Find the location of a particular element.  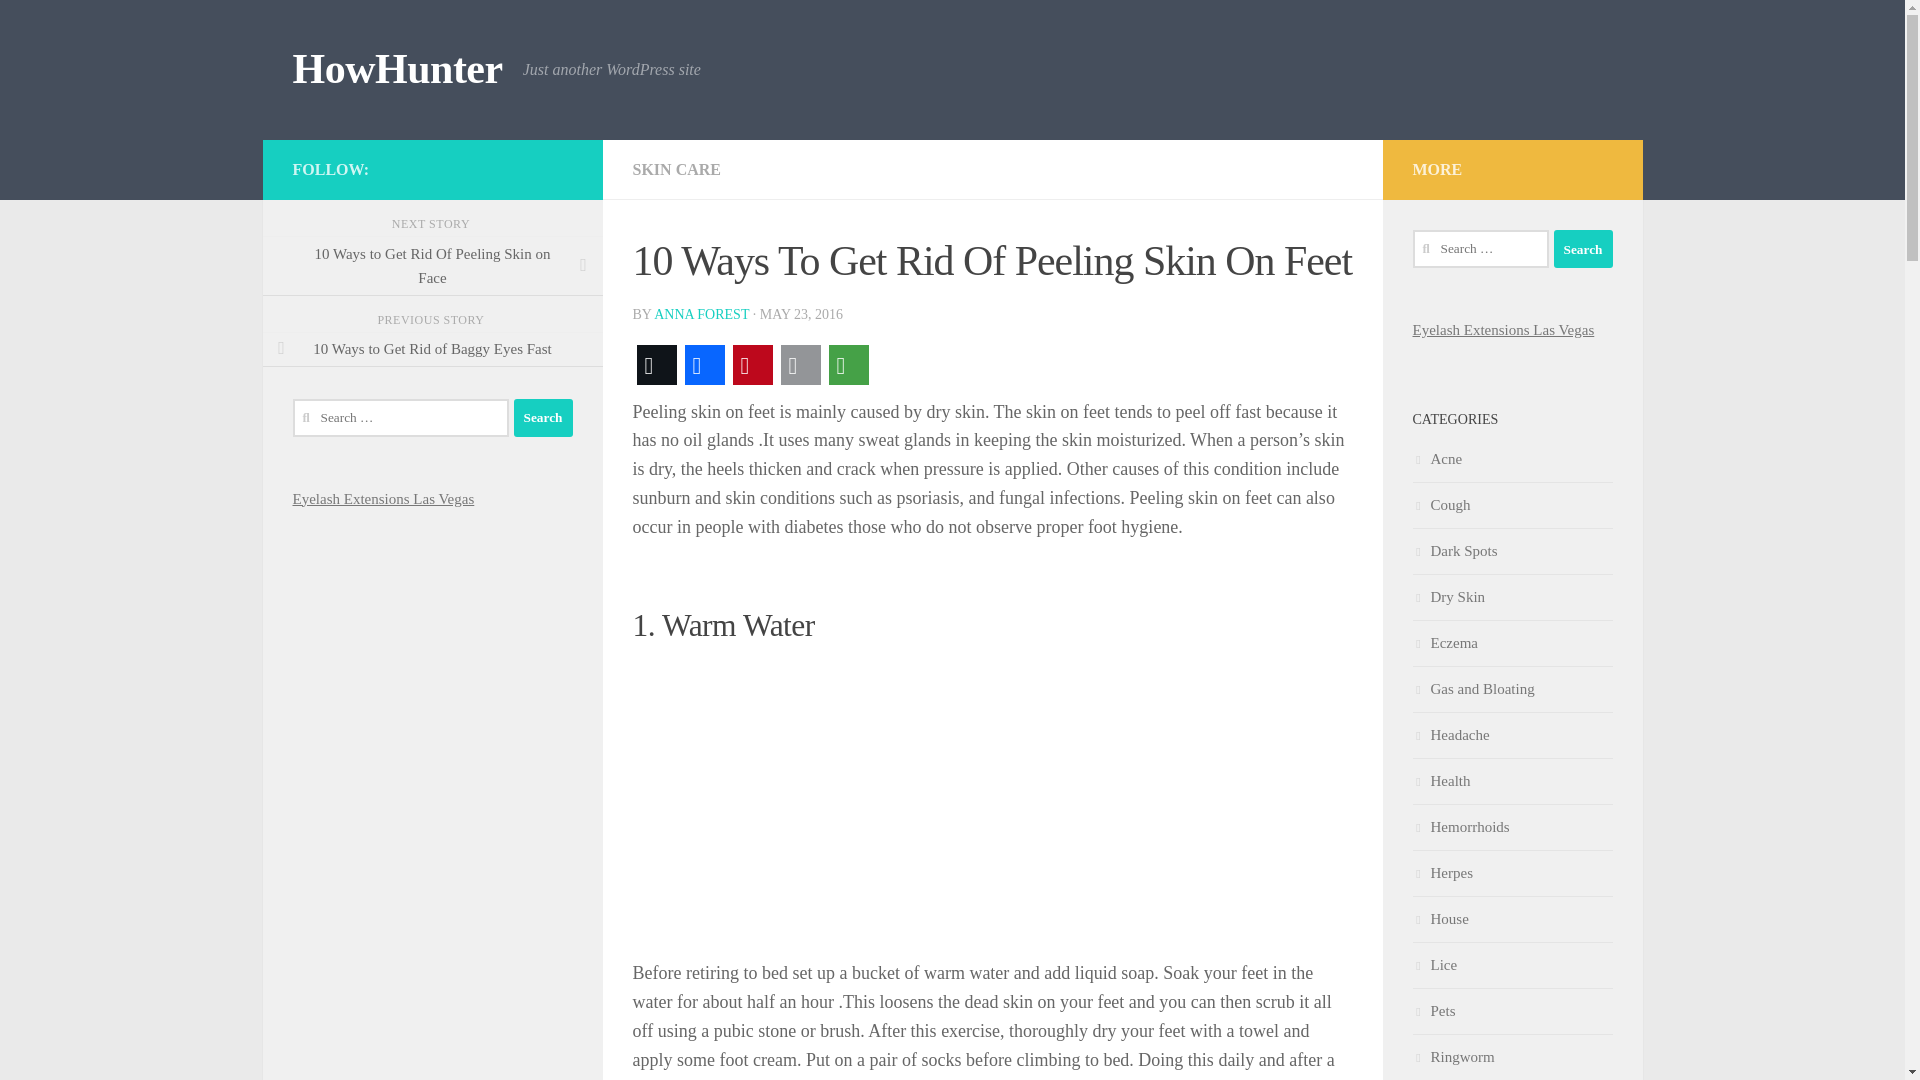

HowHunter is located at coordinates (396, 70).